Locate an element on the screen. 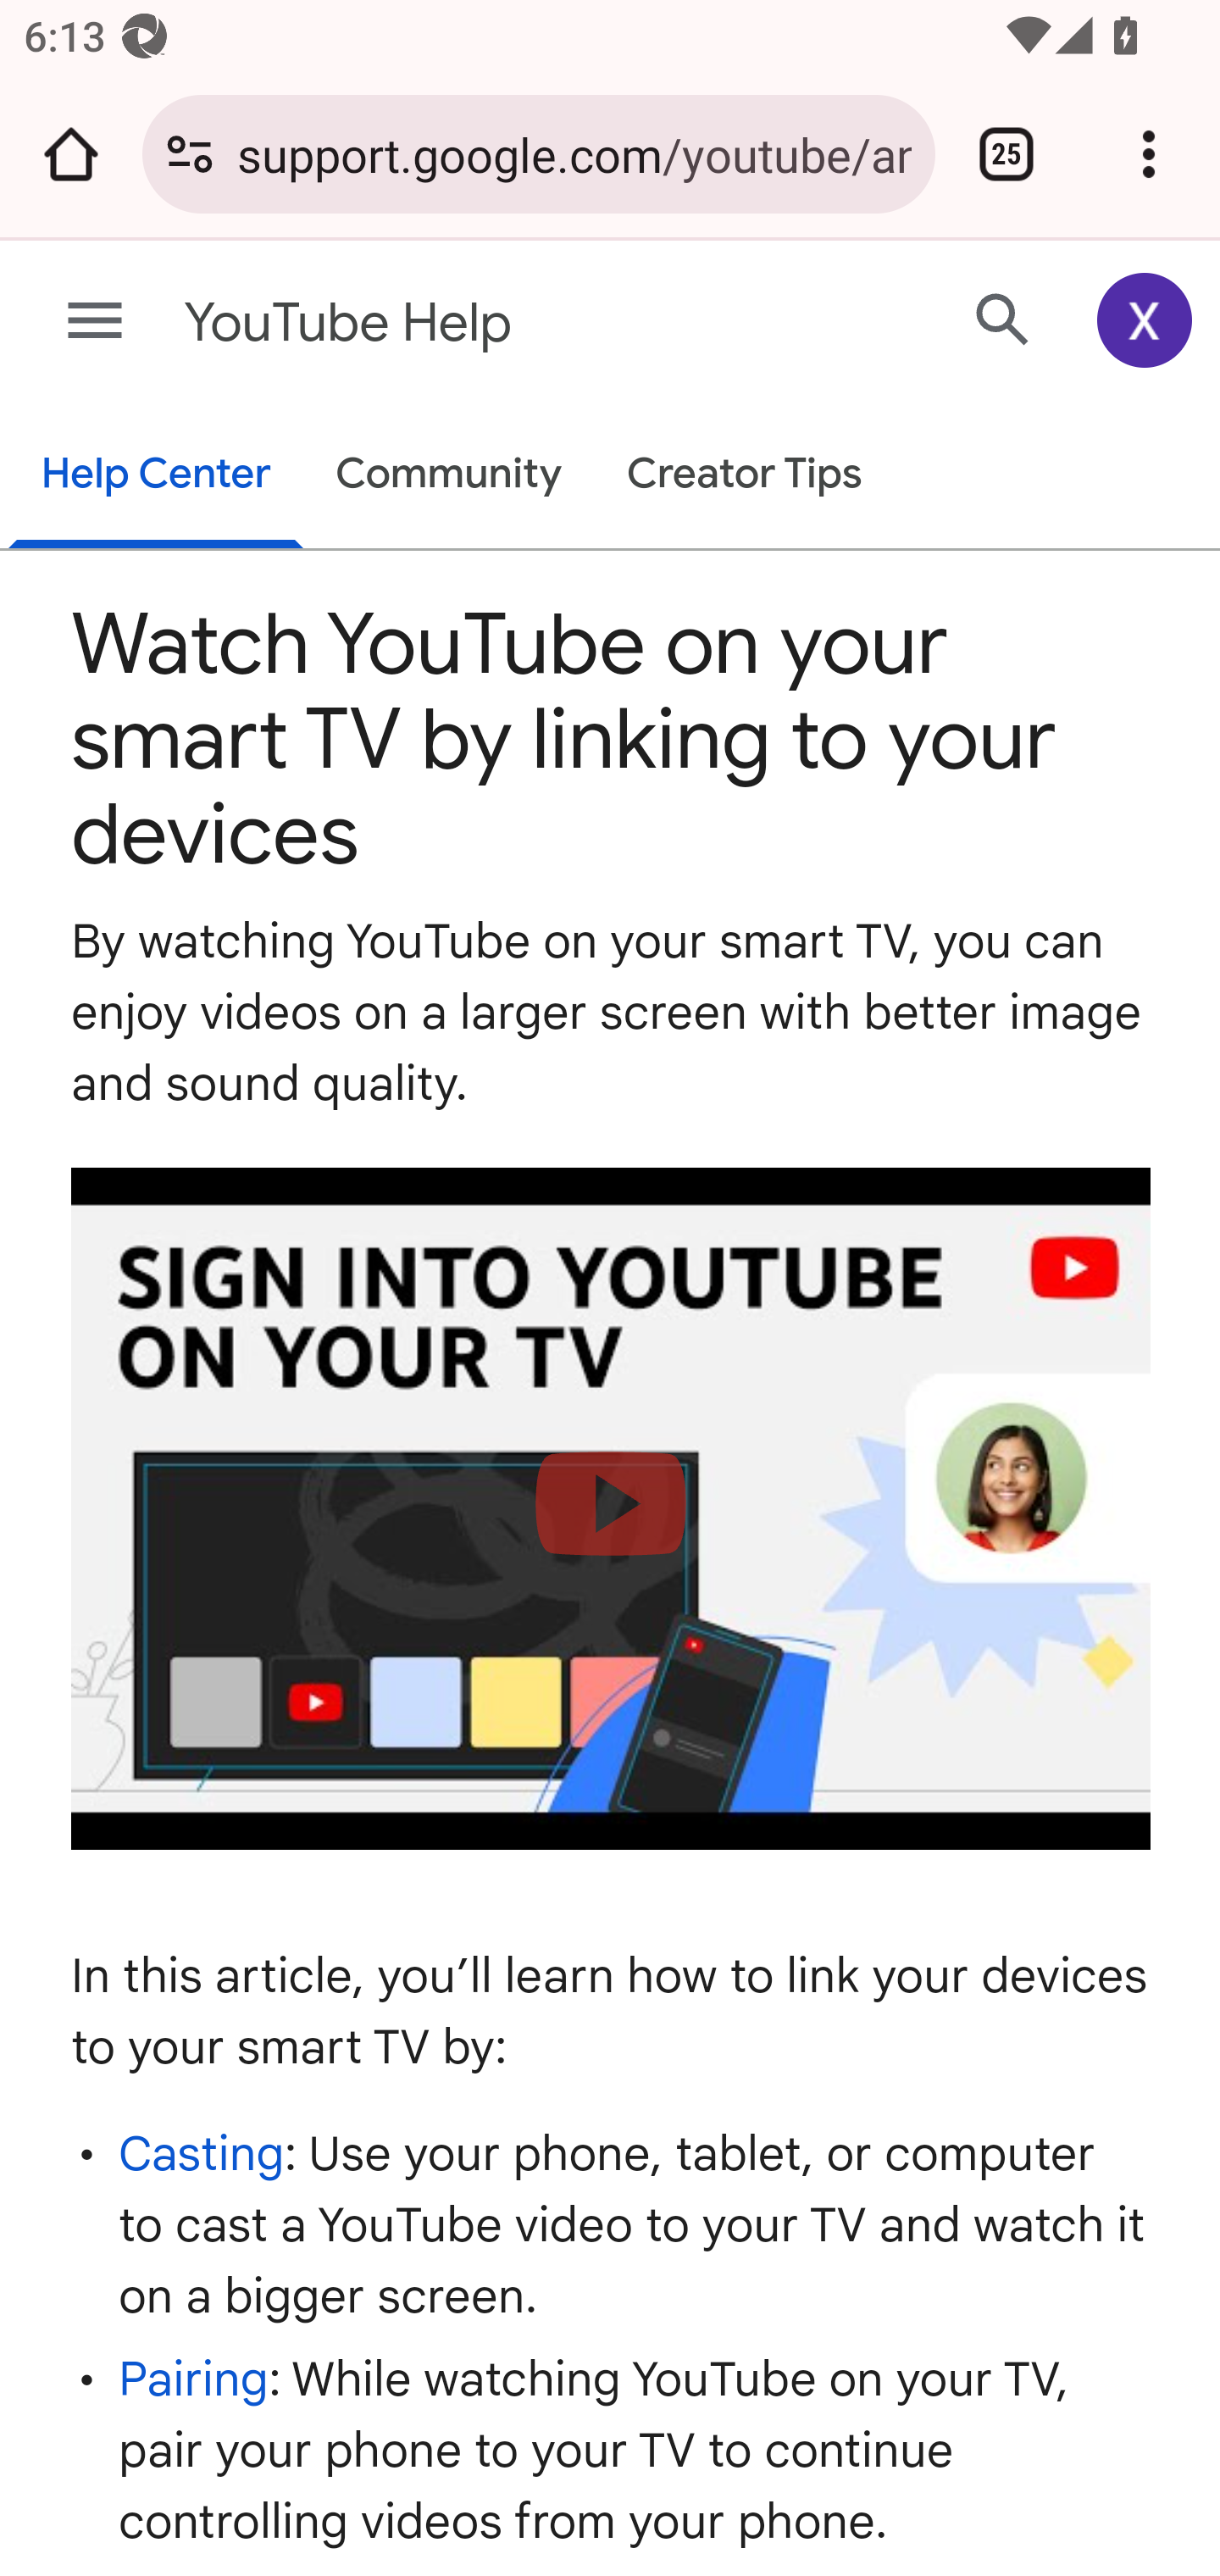 The height and width of the screenshot is (2576, 1220). Main menu is located at coordinates (95, 322).